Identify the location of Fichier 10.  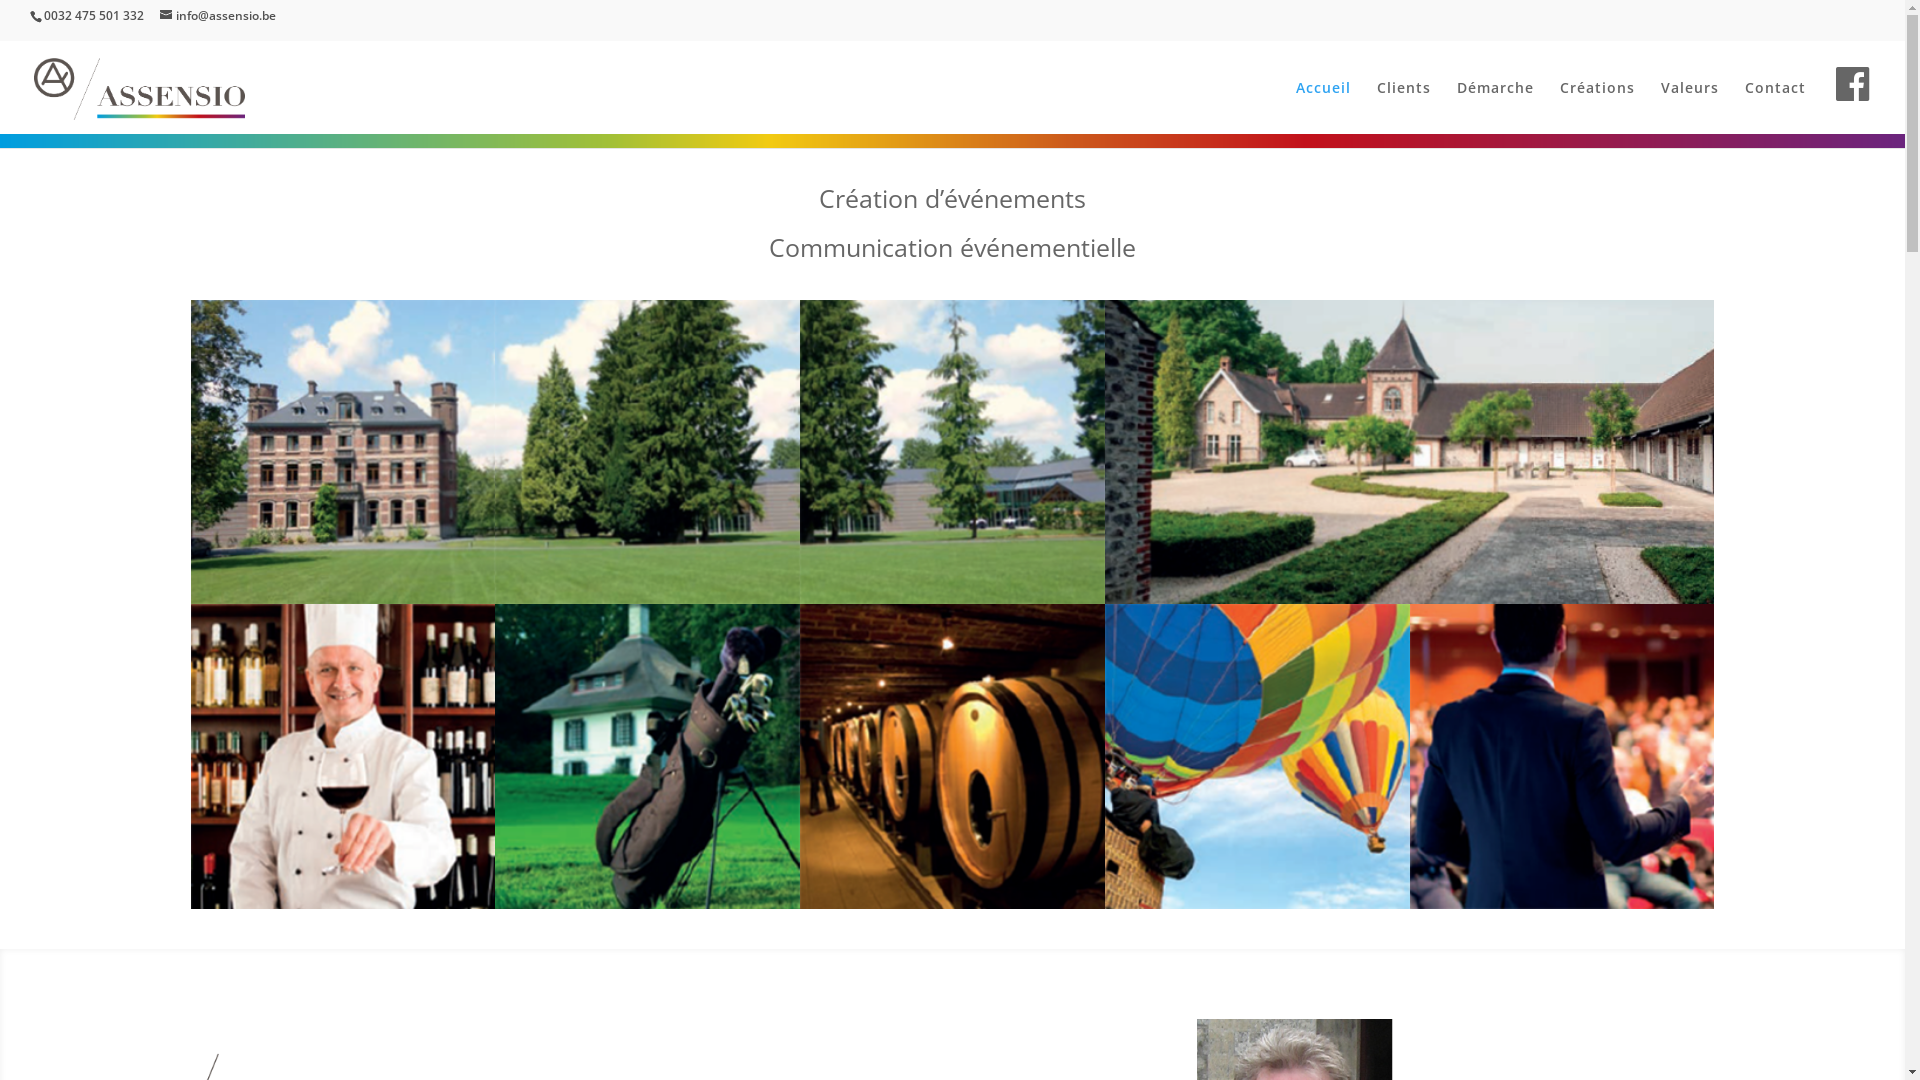
(342, 903).